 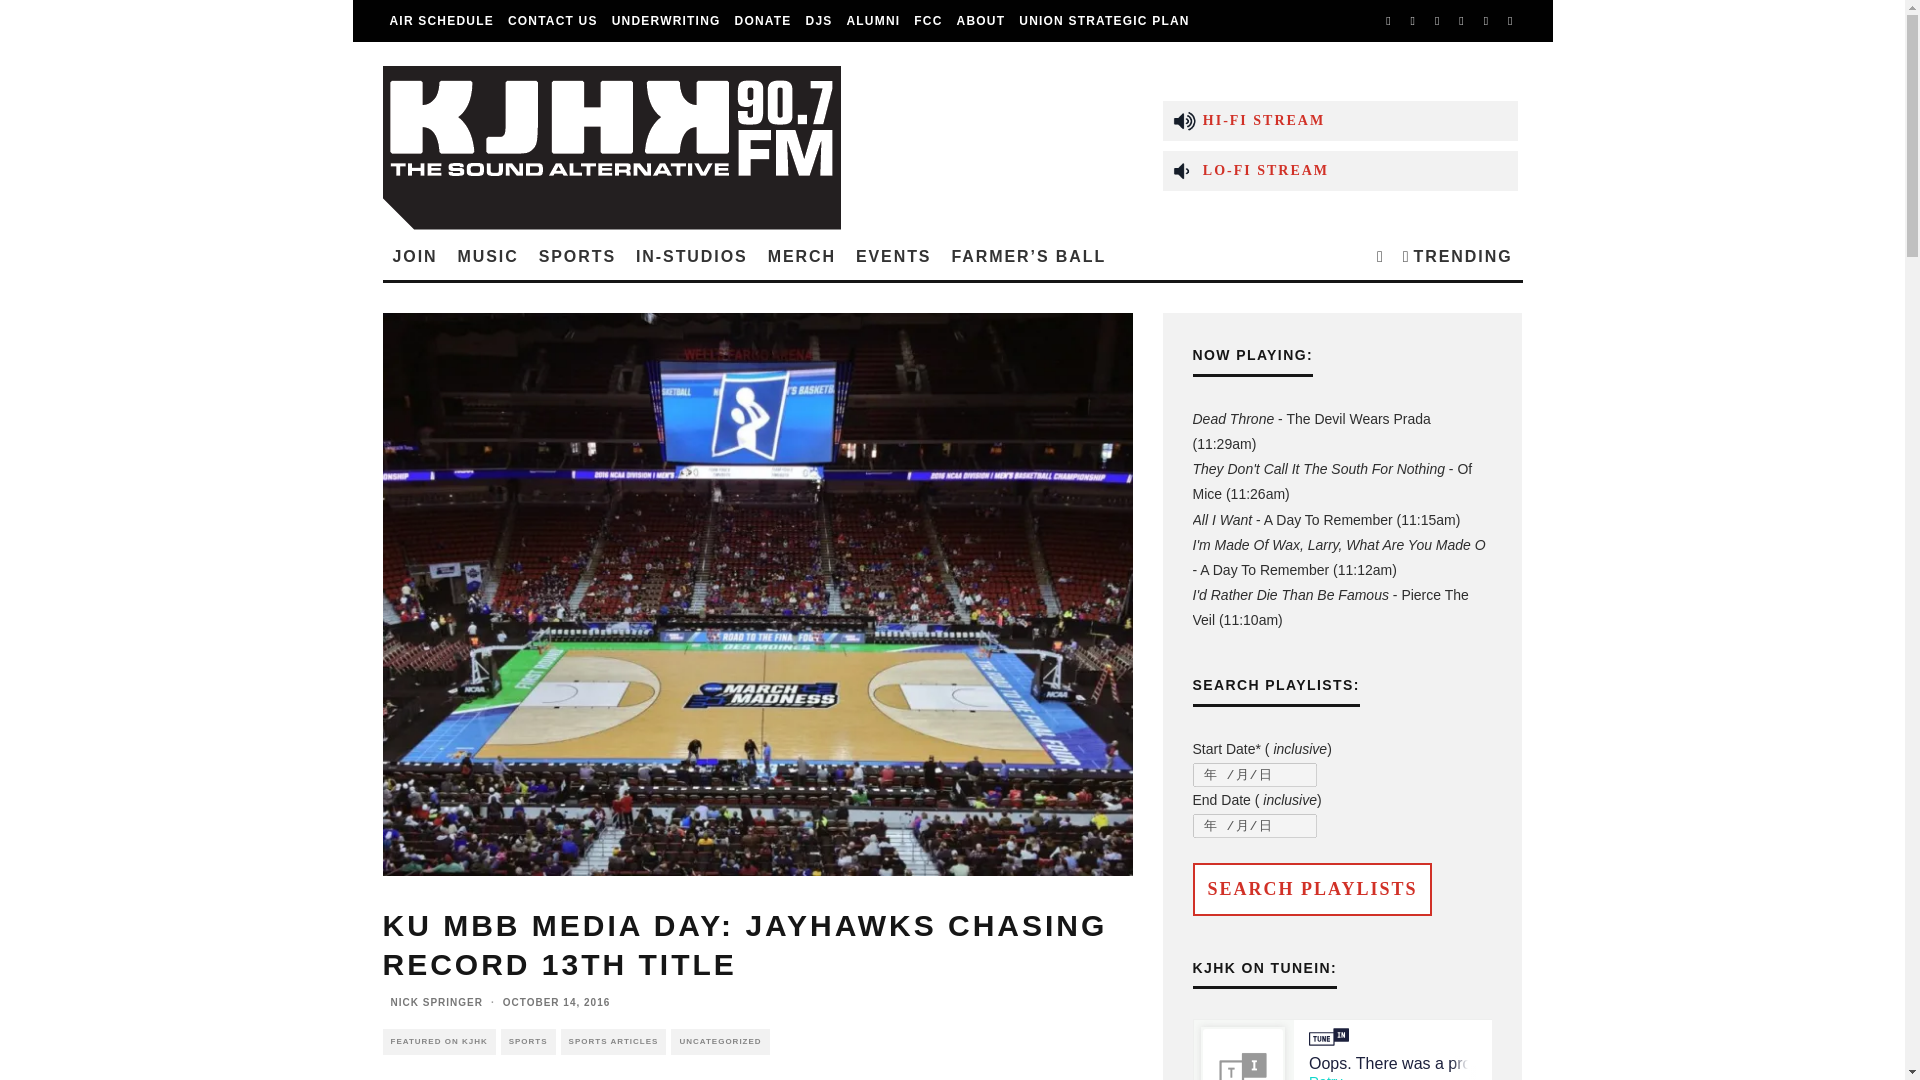 I want to click on UNION STRATEGIC PLAN, so click(x=1104, y=21).